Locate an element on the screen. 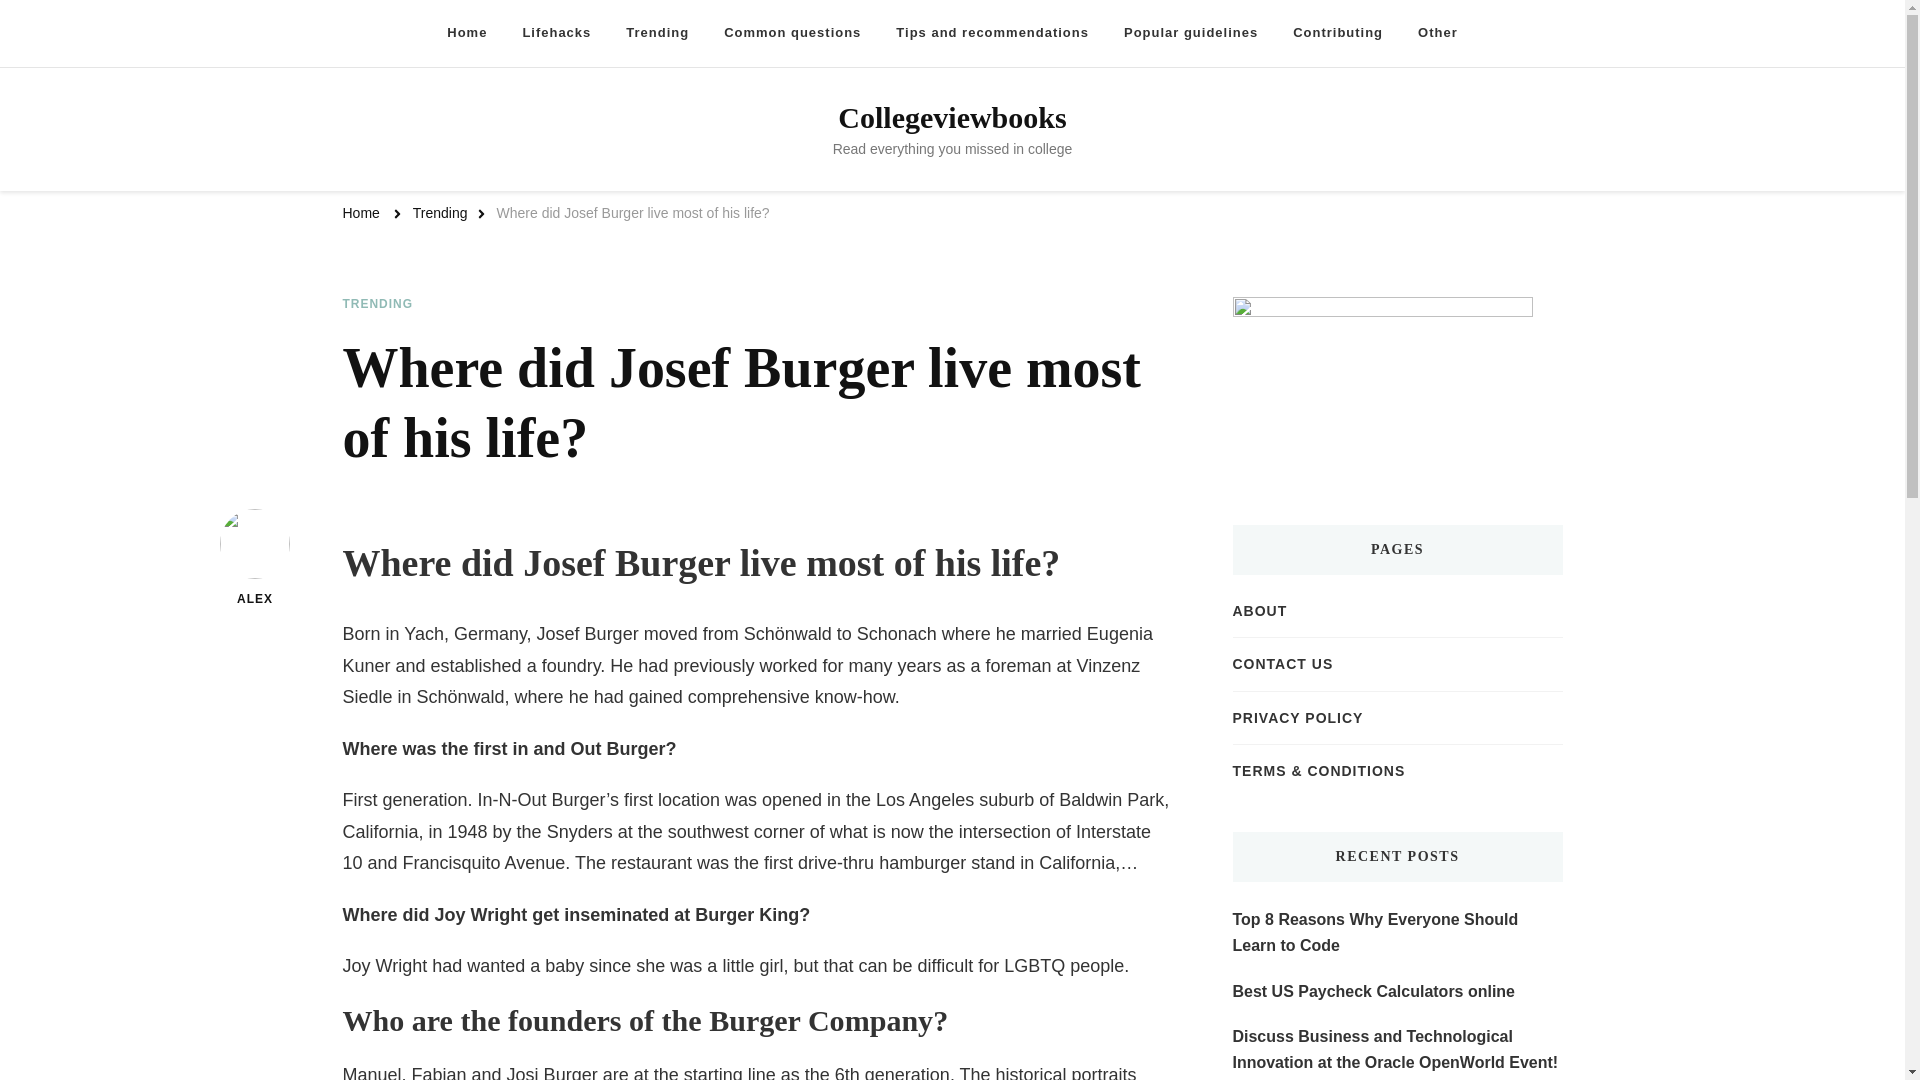  PRIVACY POLICY is located at coordinates (1298, 718).